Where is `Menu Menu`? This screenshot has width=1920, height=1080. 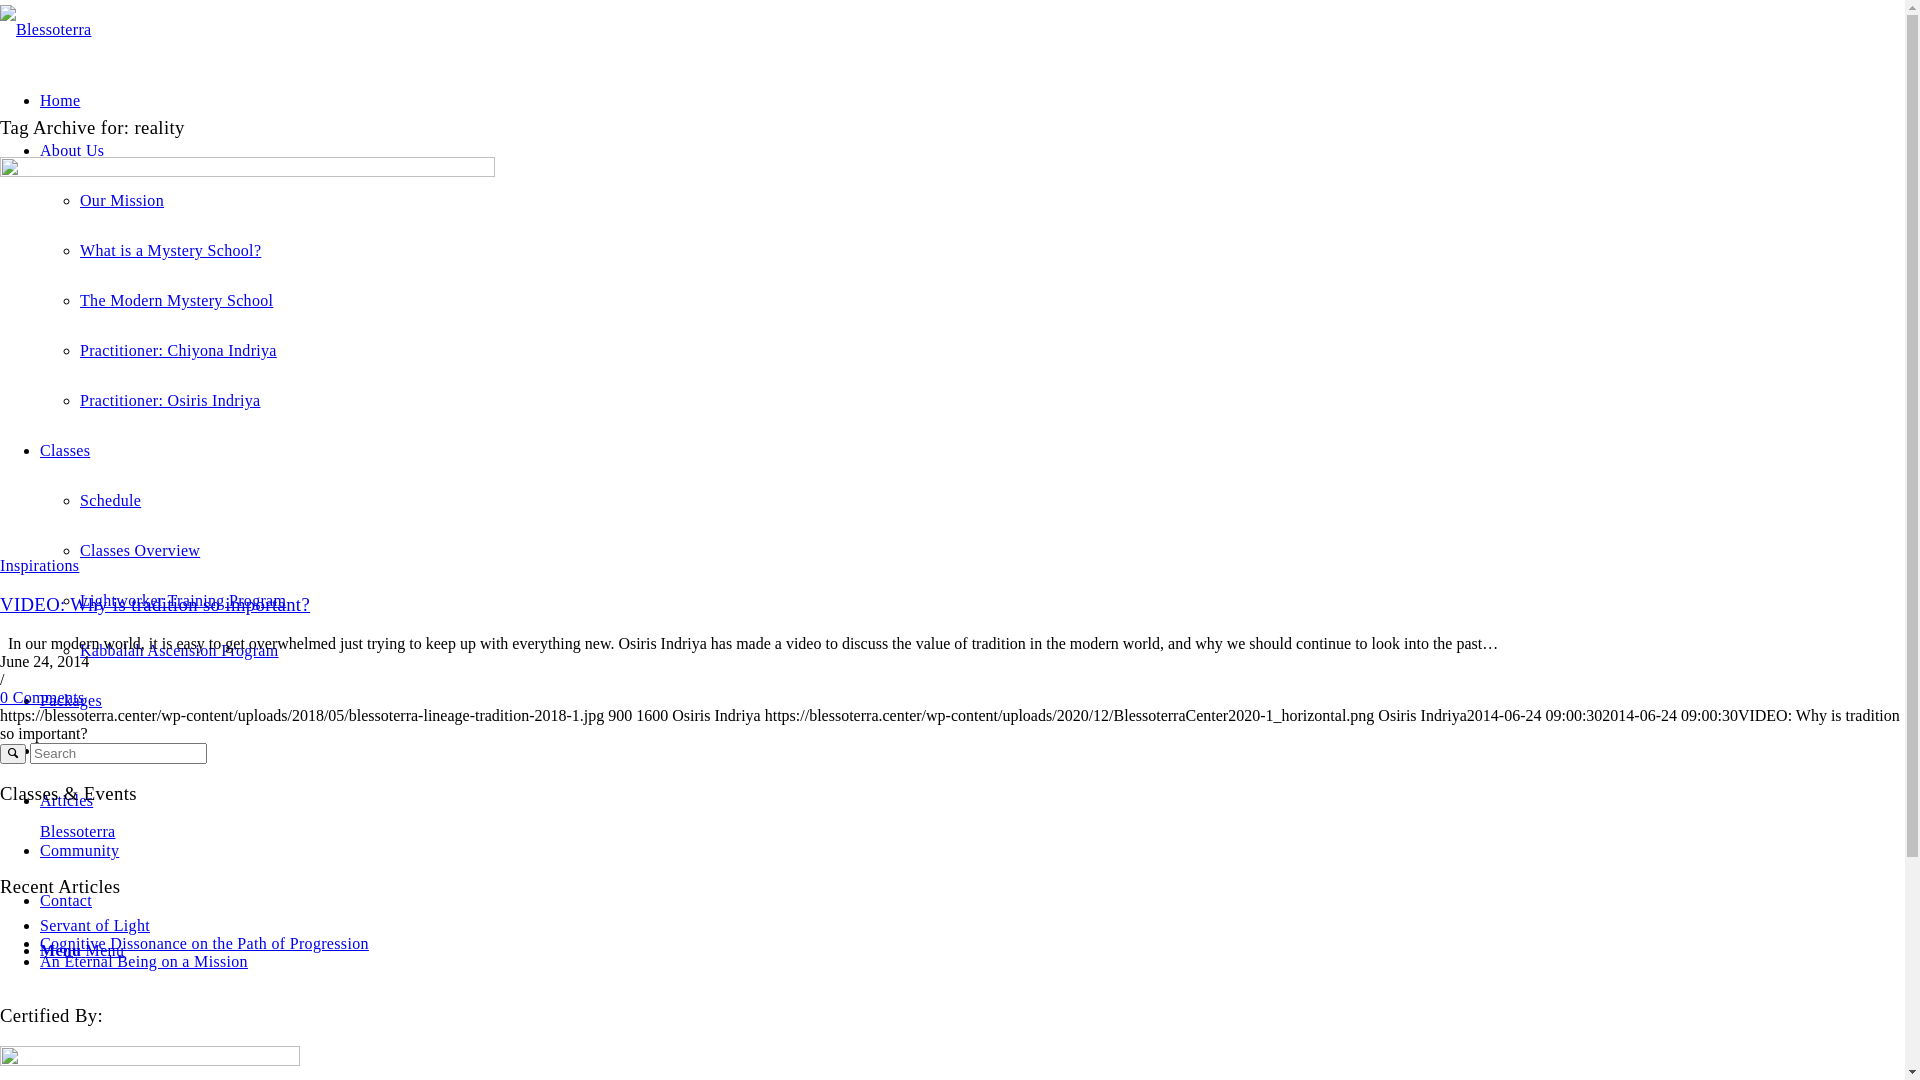
Menu Menu is located at coordinates (82, 950).